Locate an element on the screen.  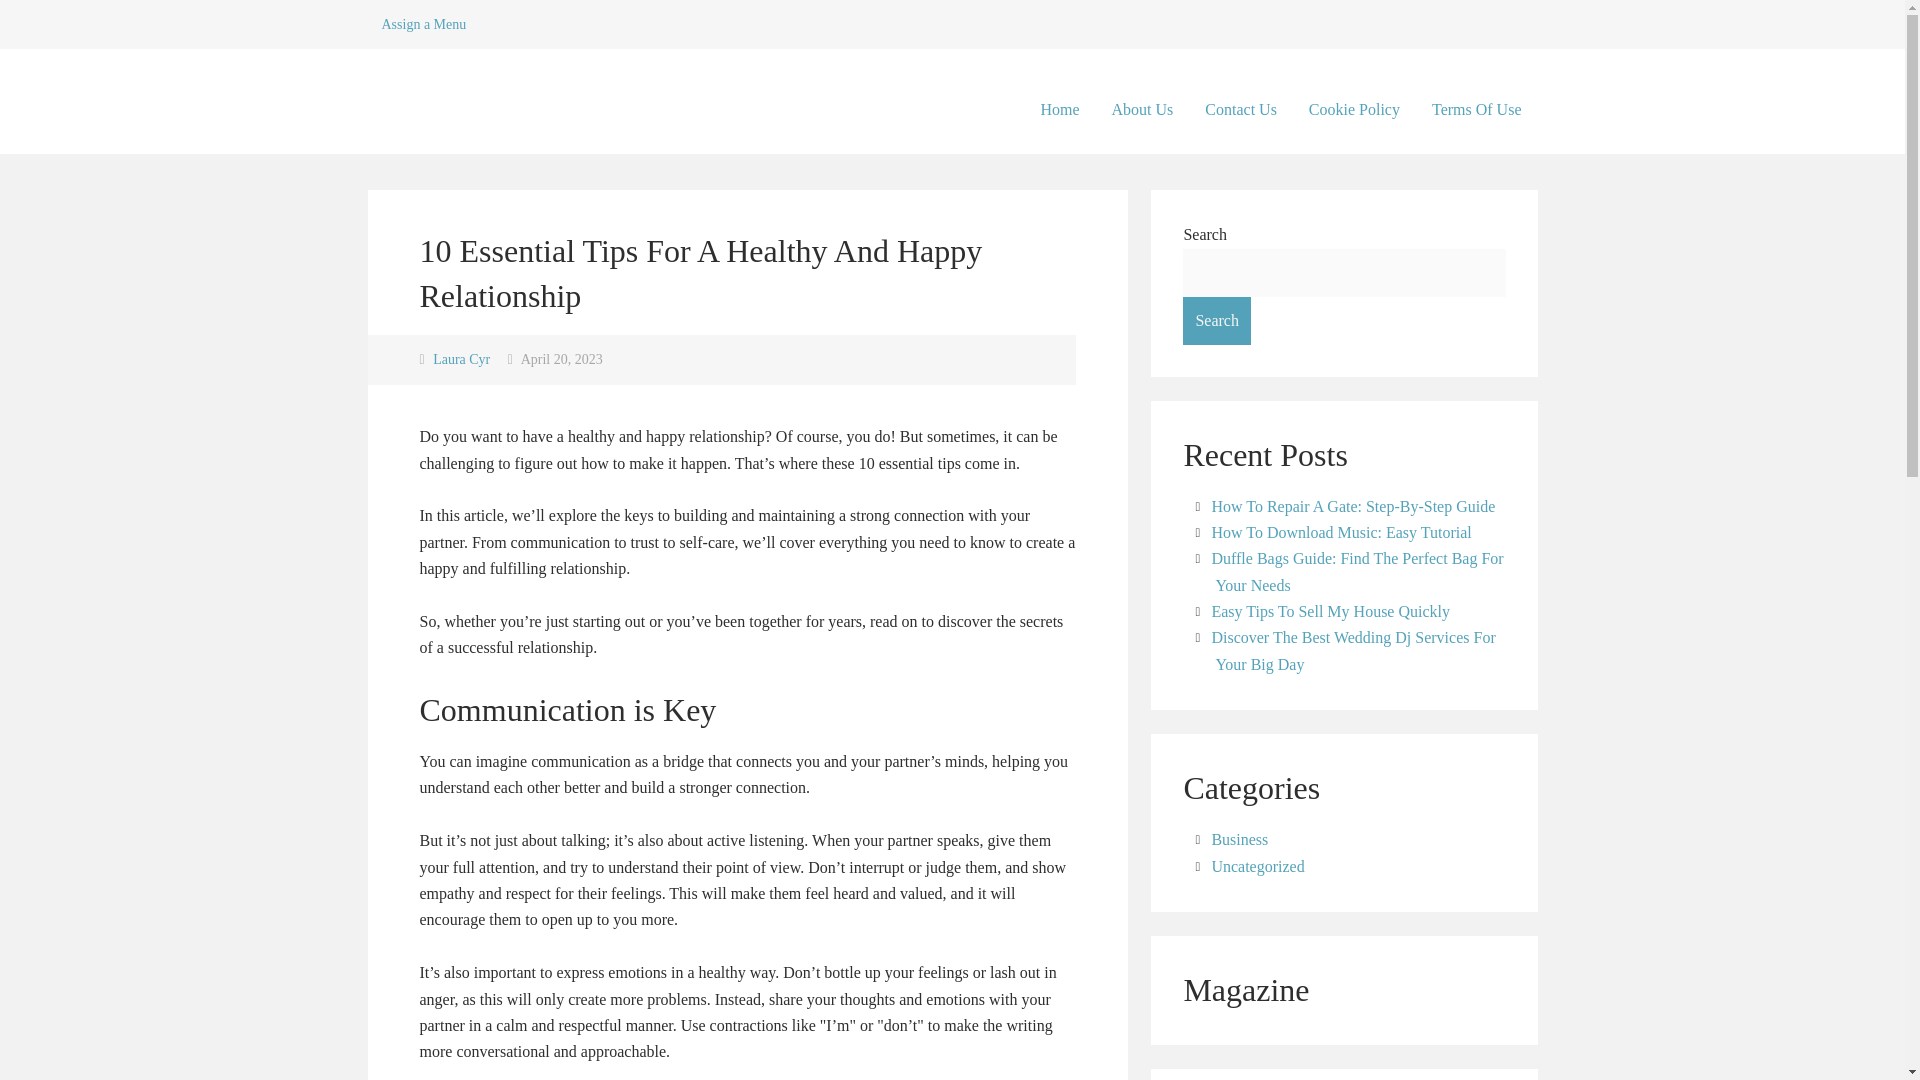
How To Repair A Gate: Step-By-Step Guide is located at coordinates (1353, 506).